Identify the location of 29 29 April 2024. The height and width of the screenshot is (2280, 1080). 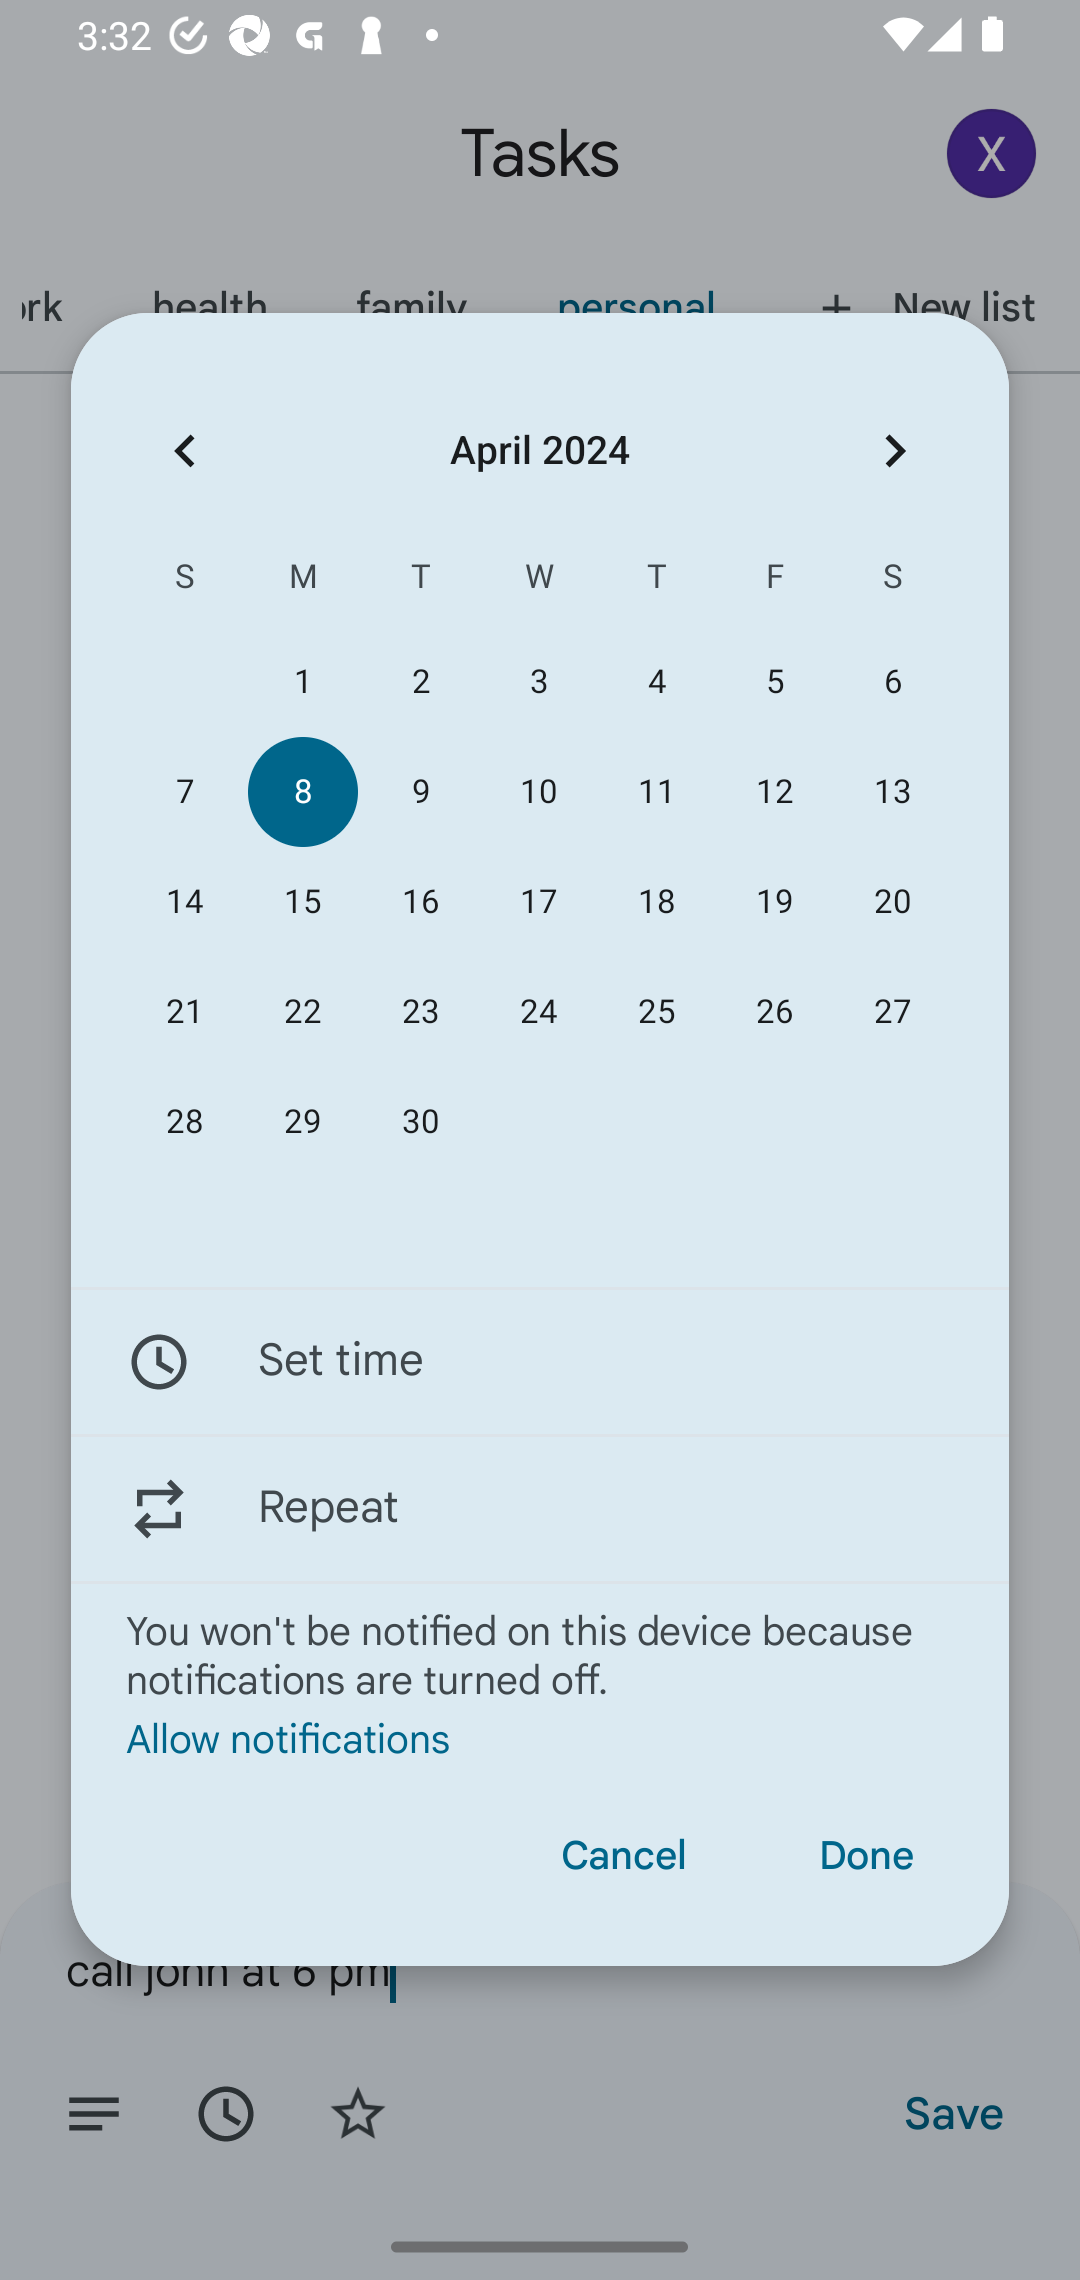
(302, 1122).